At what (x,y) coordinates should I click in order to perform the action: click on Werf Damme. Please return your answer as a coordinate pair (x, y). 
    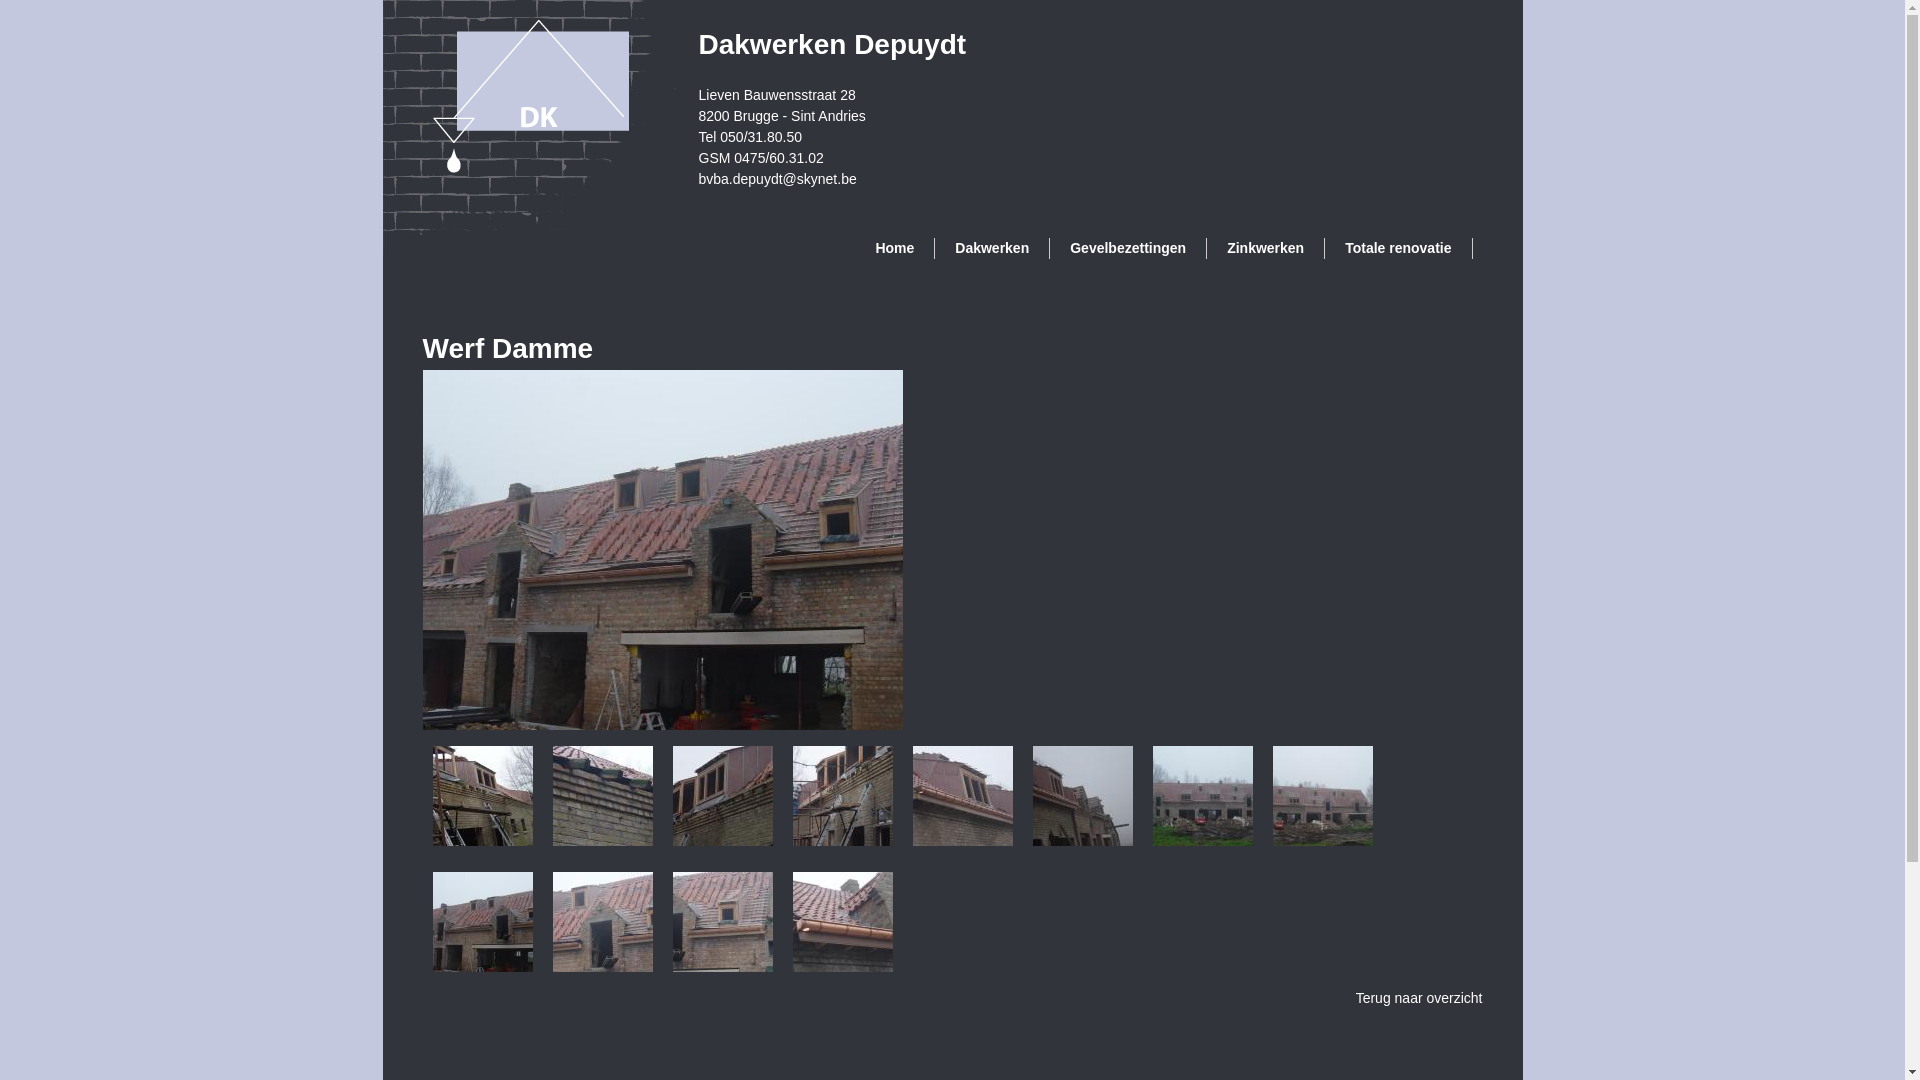
    Looking at the image, I should click on (722, 966).